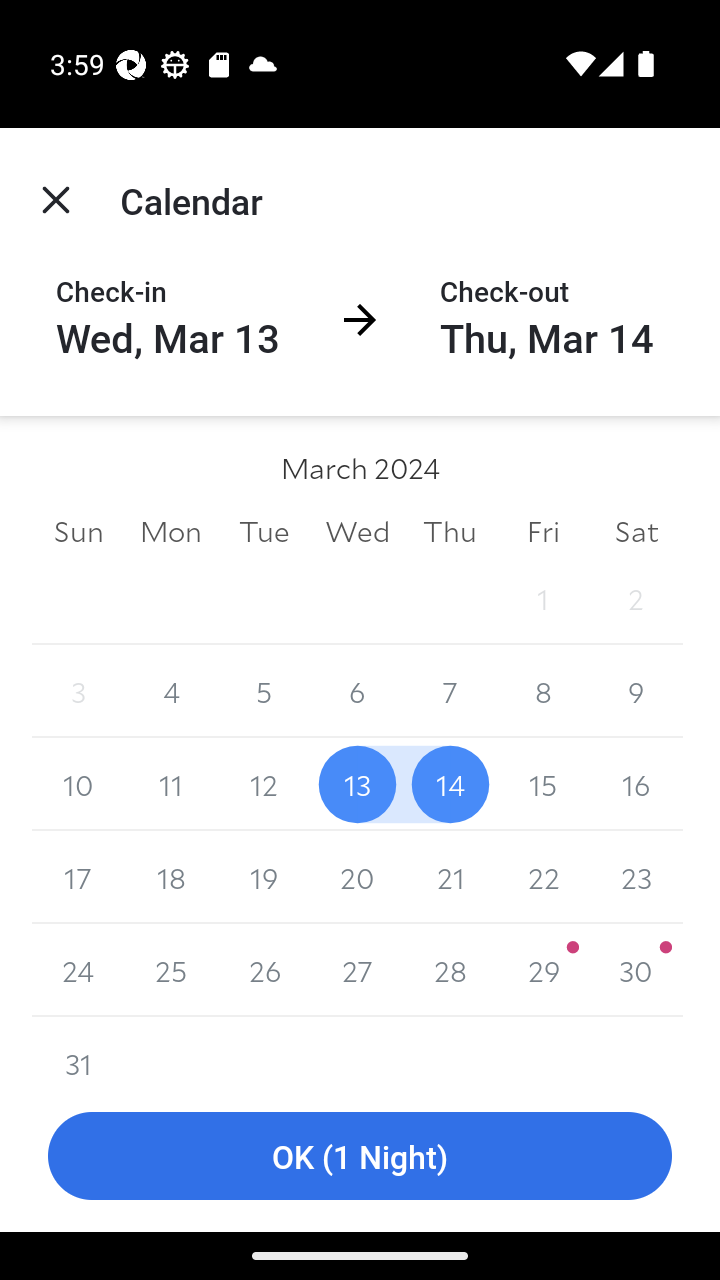 Image resolution: width=720 pixels, height=1280 pixels. What do you see at coordinates (542, 598) in the screenshot?
I see `1 1 March 2024` at bounding box center [542, 598].